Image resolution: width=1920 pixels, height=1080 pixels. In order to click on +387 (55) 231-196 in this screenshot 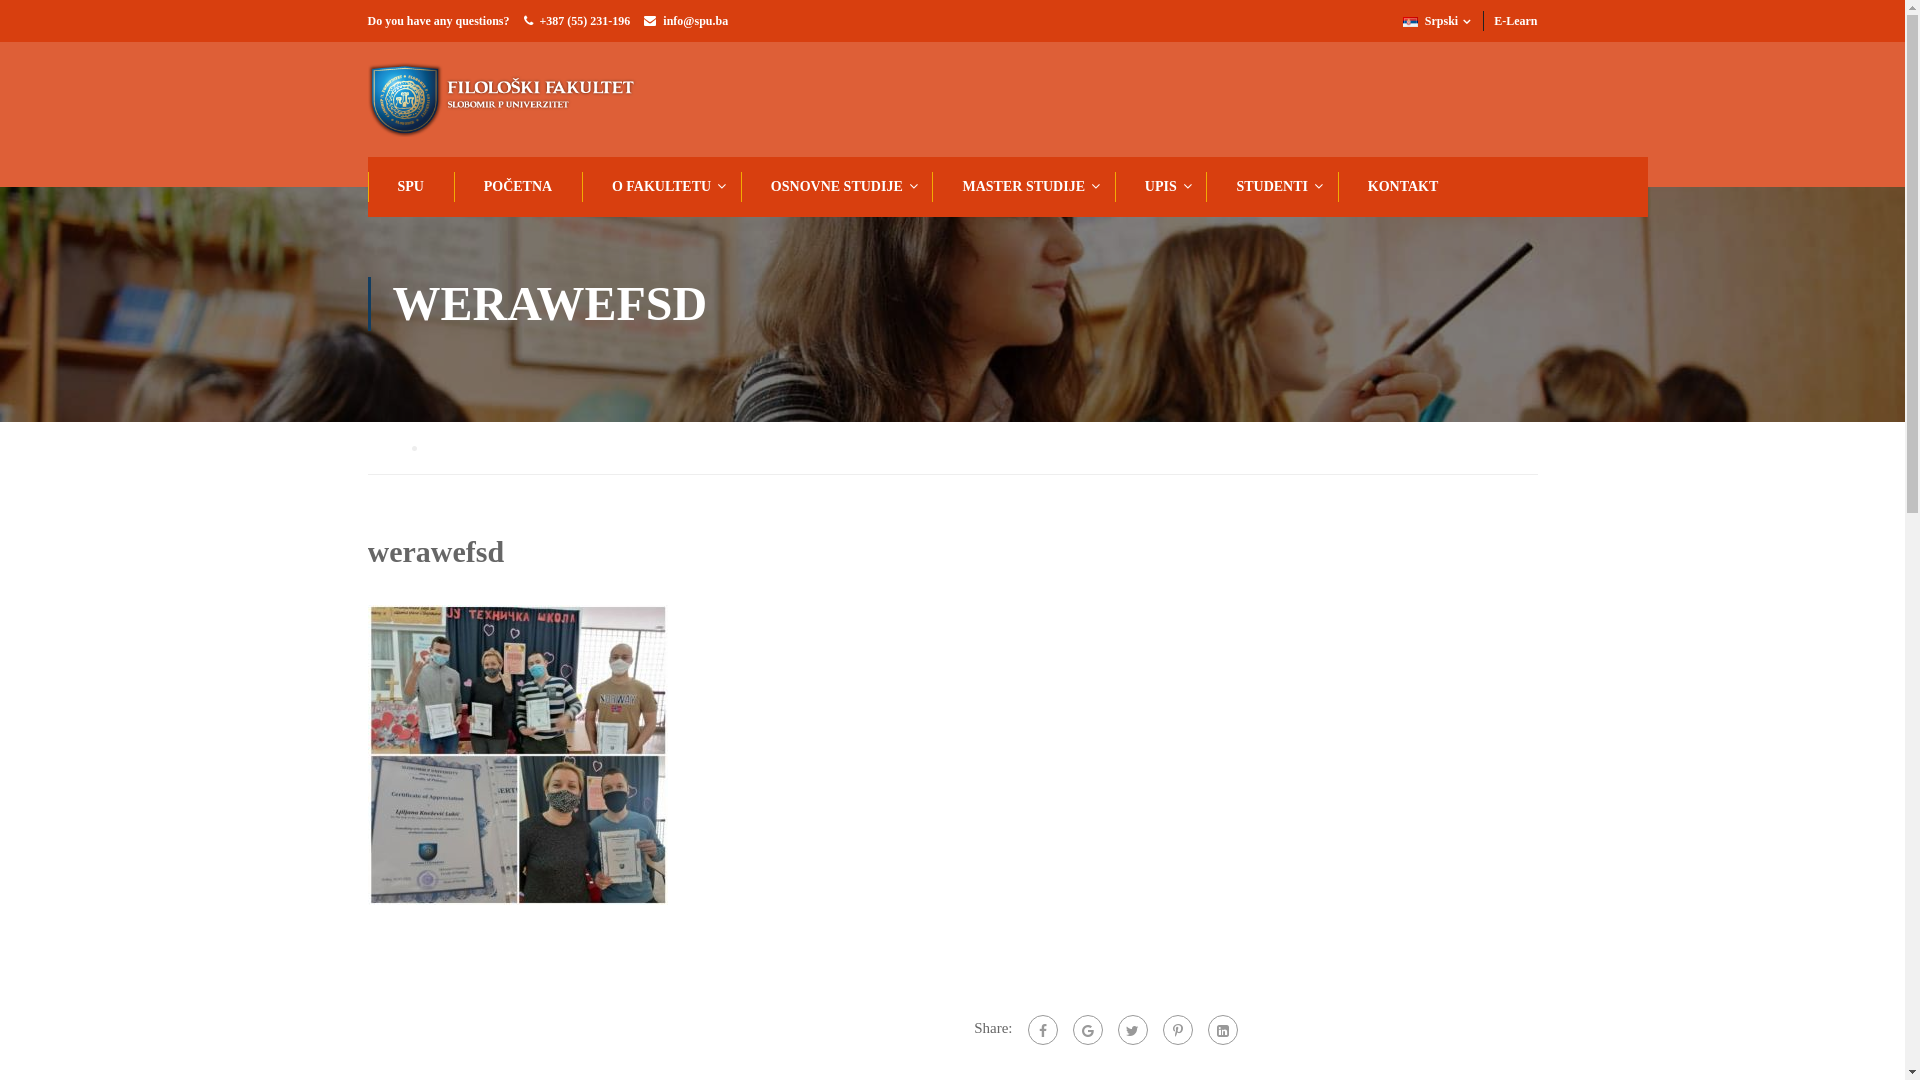, I will do `click(586, 21)`.